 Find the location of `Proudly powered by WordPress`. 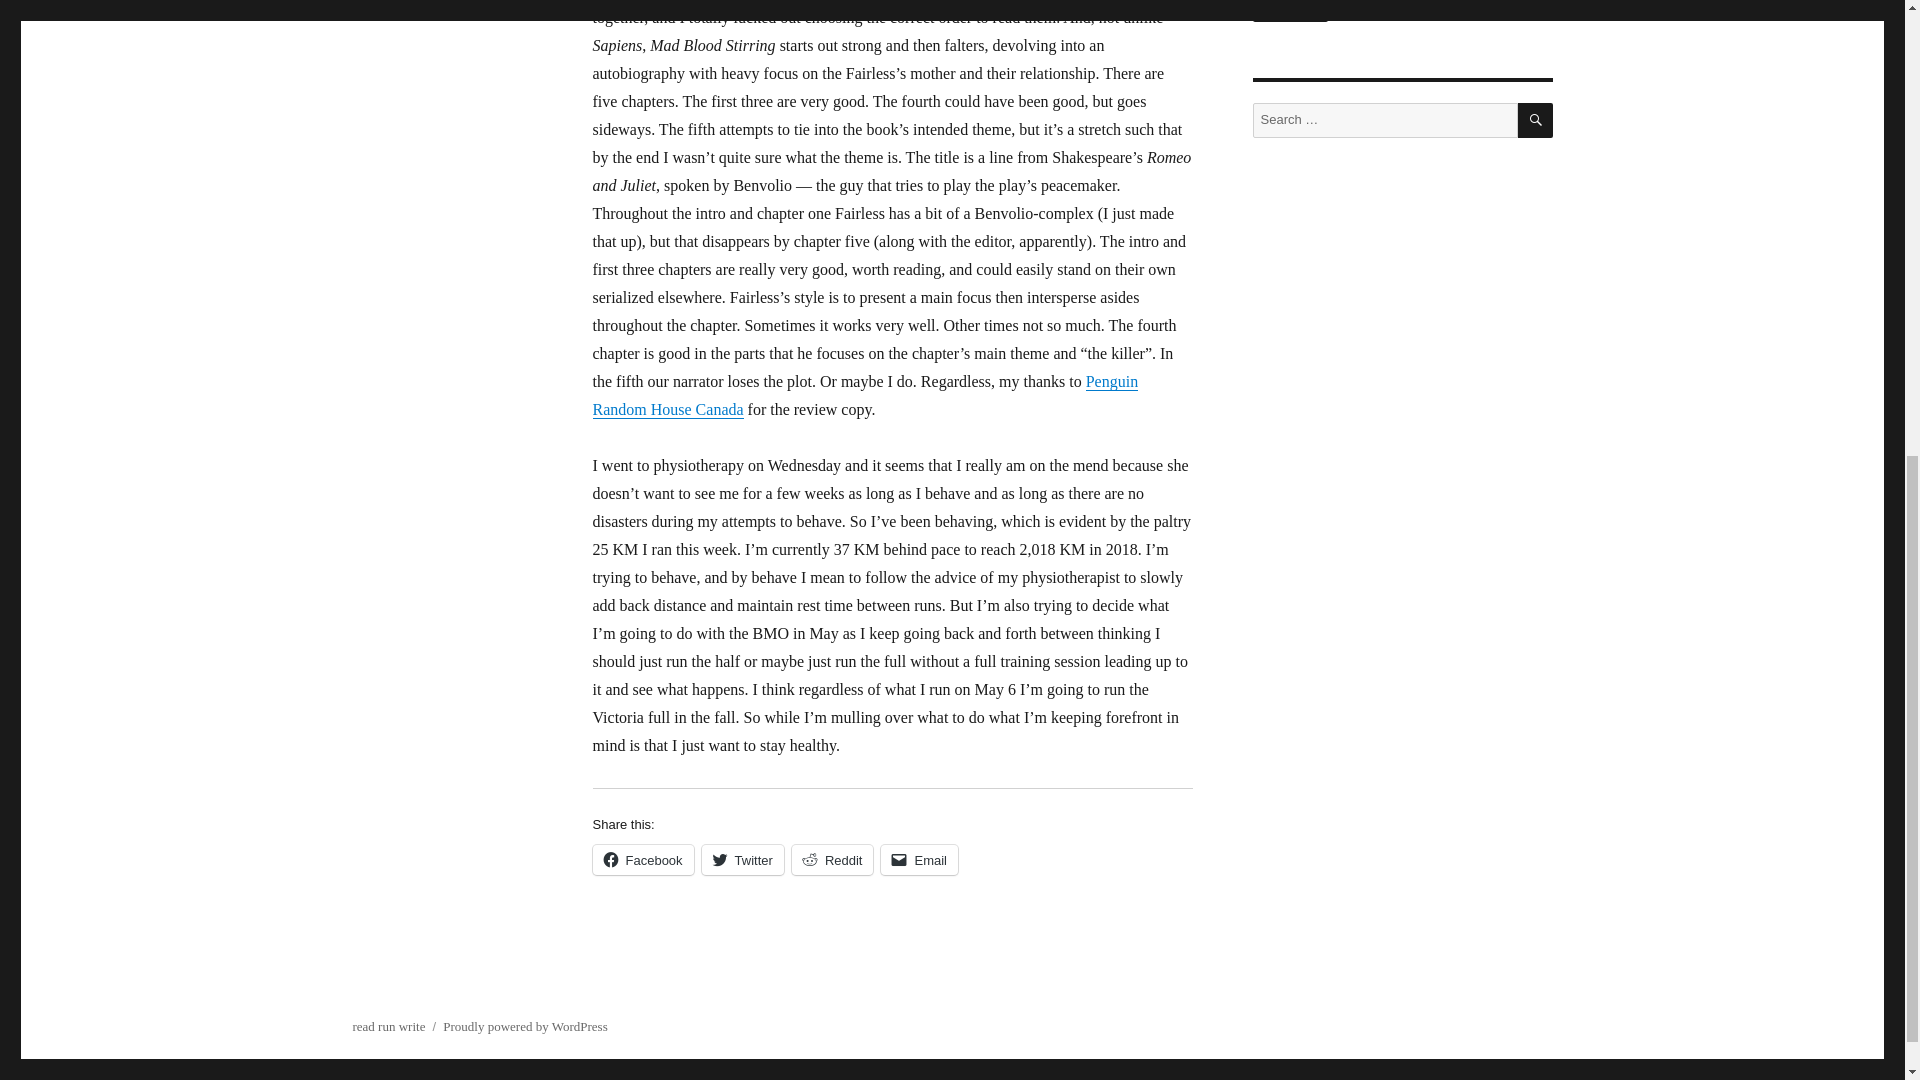

Proudly powered by WordPress is located at coordinates (524, 1026).